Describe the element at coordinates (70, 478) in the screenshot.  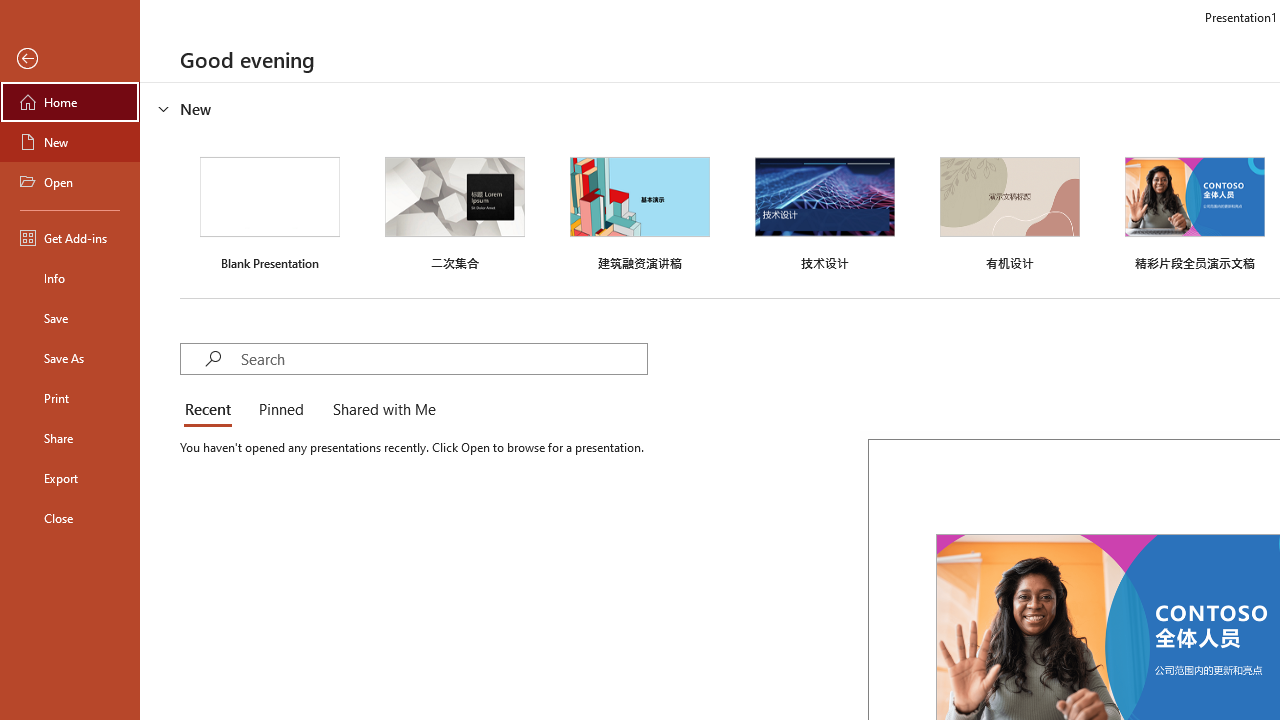
I see `Export` at that location.